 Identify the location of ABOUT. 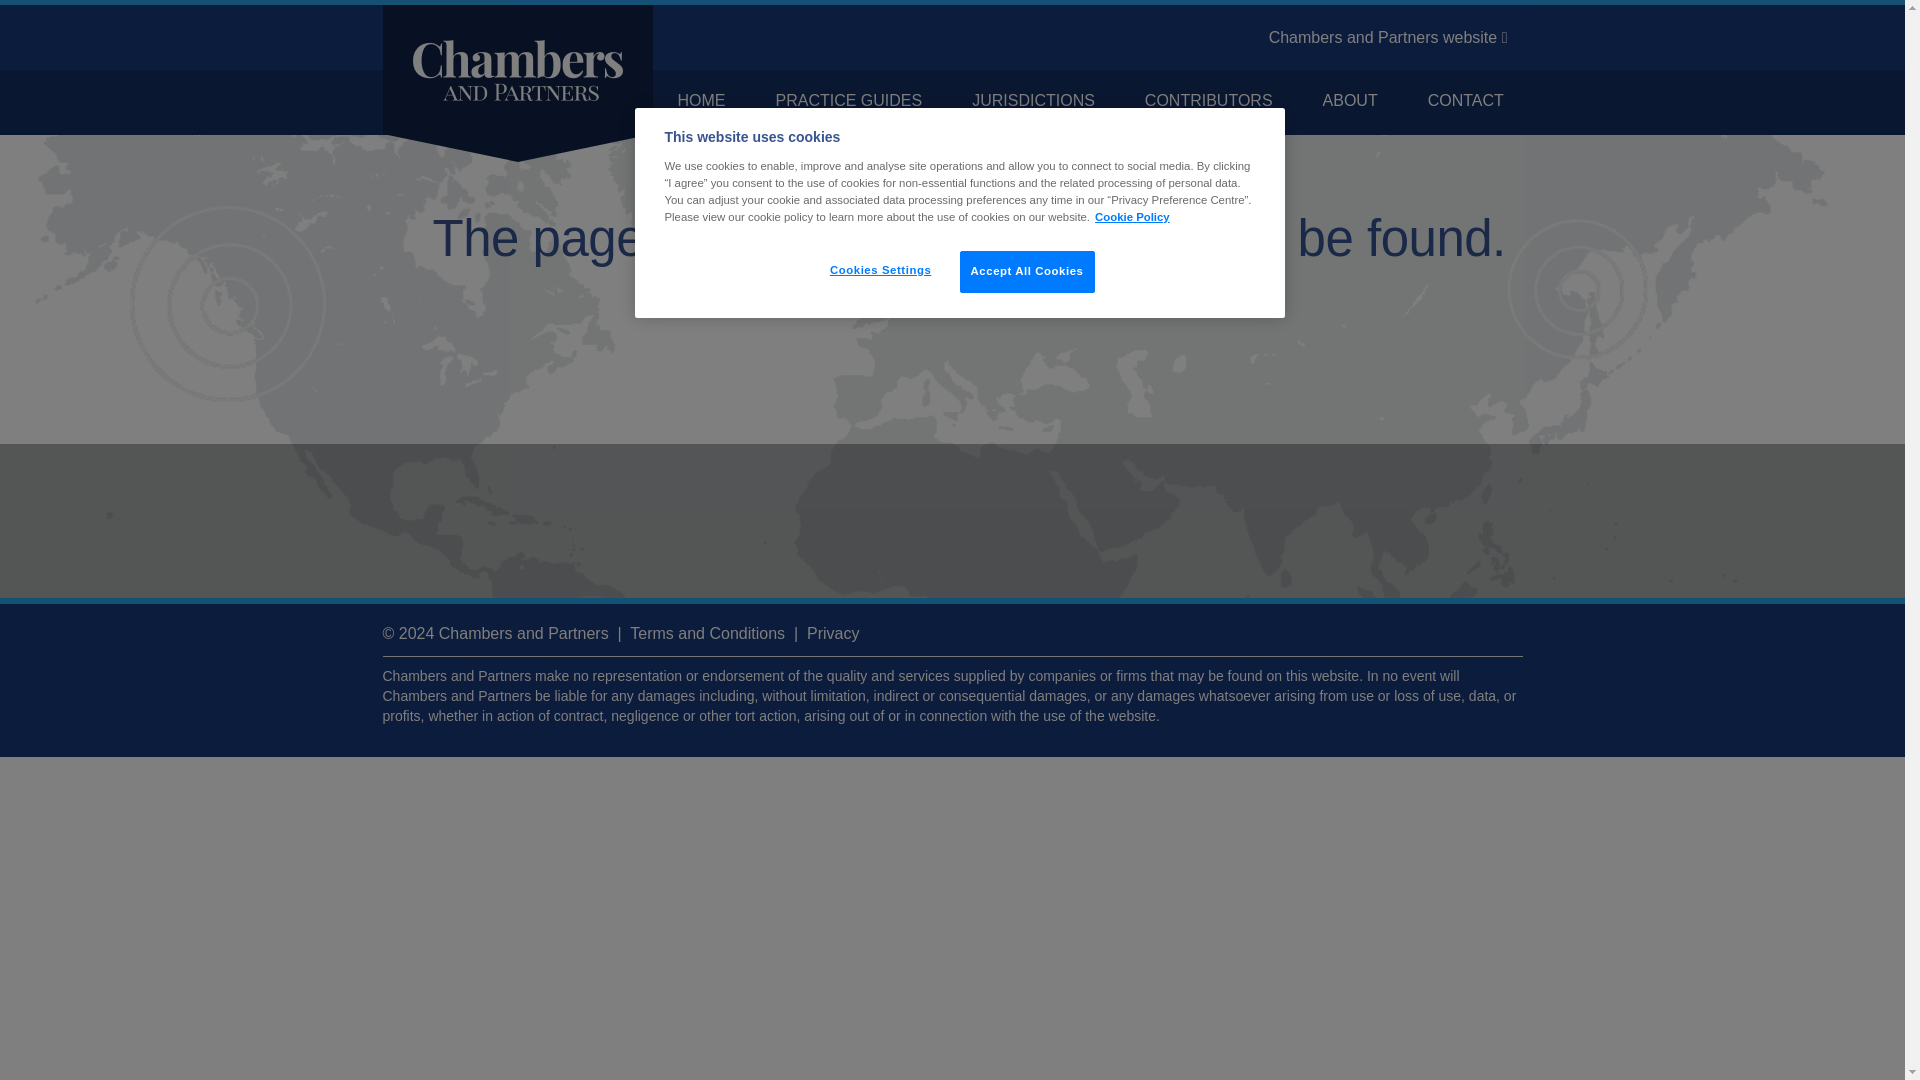
(1350, 100).